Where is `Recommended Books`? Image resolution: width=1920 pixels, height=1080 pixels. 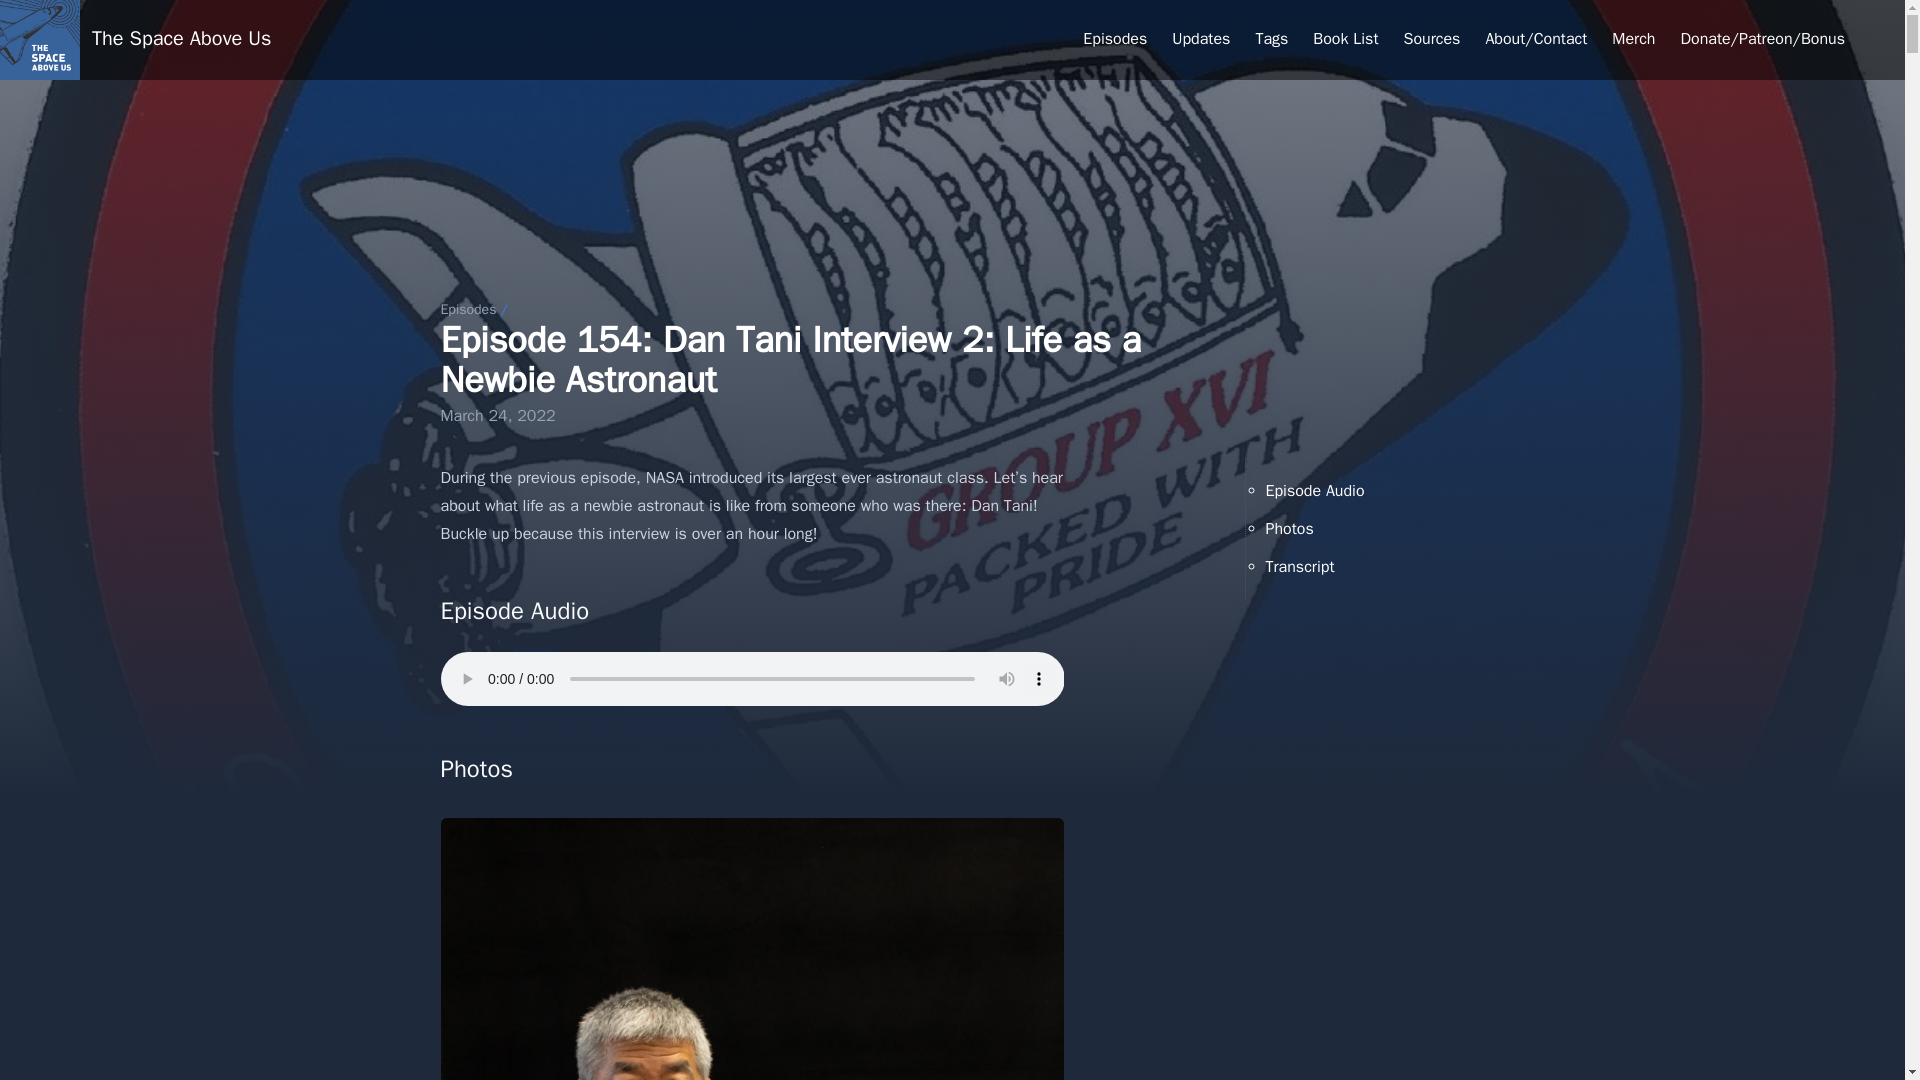 Recommended Books is located at coordinates (1346, 40).